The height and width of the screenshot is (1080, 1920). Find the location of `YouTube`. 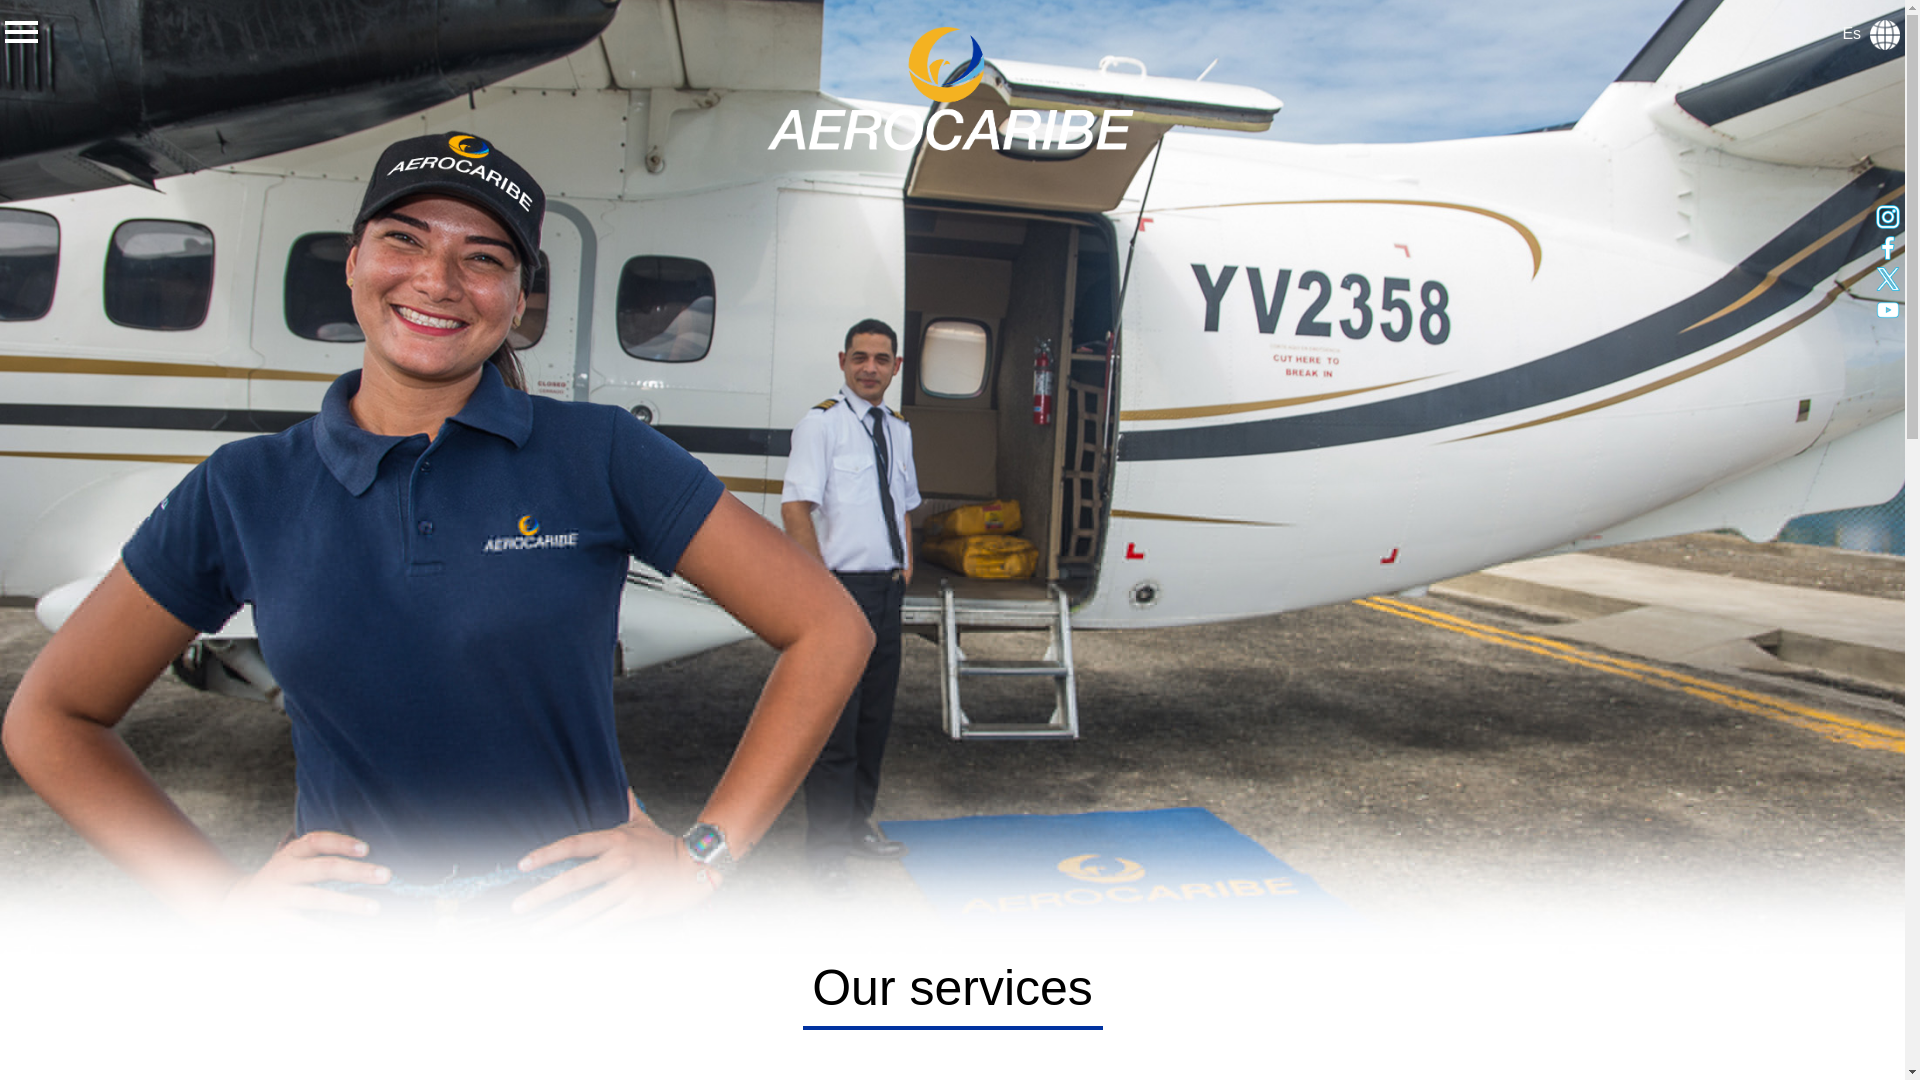

YouTube is located at coordinates (1888, 310).